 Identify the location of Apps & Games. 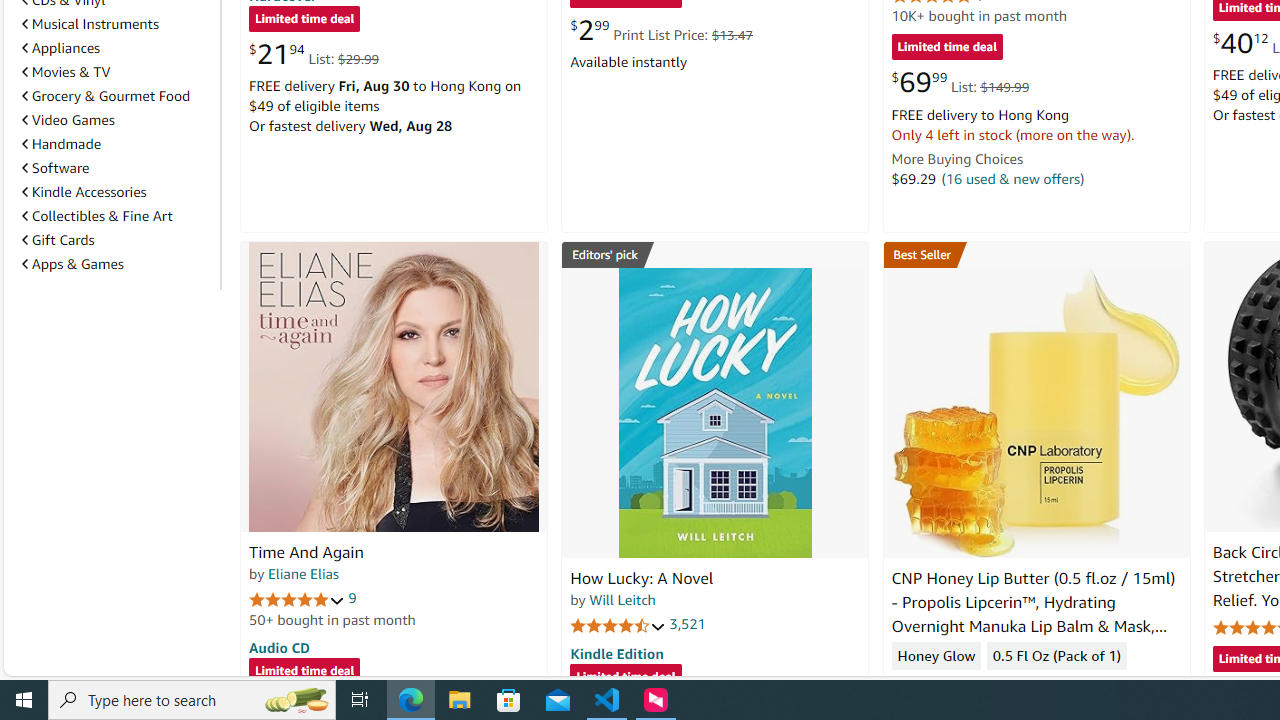
(72, 263).